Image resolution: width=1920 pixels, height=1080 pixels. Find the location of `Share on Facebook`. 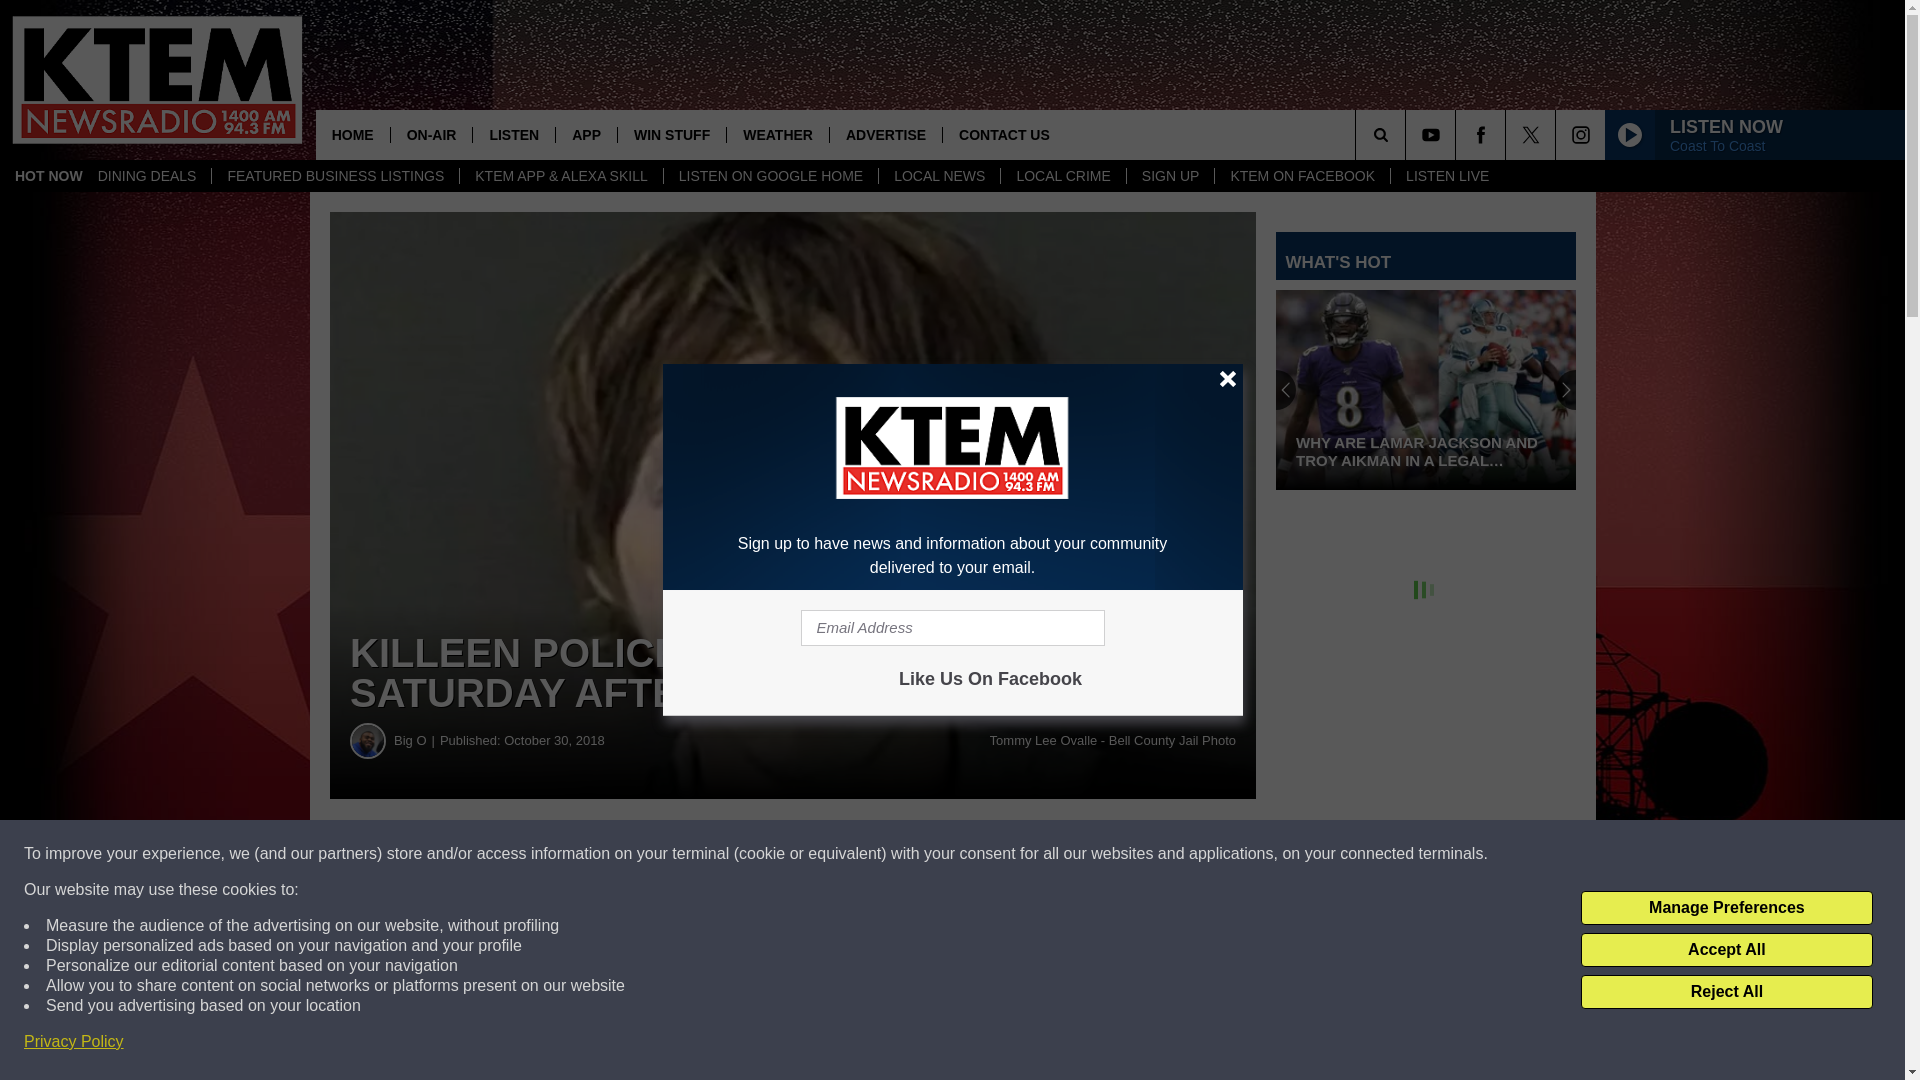

Share on Facebook is located at coordinates (608, 854).